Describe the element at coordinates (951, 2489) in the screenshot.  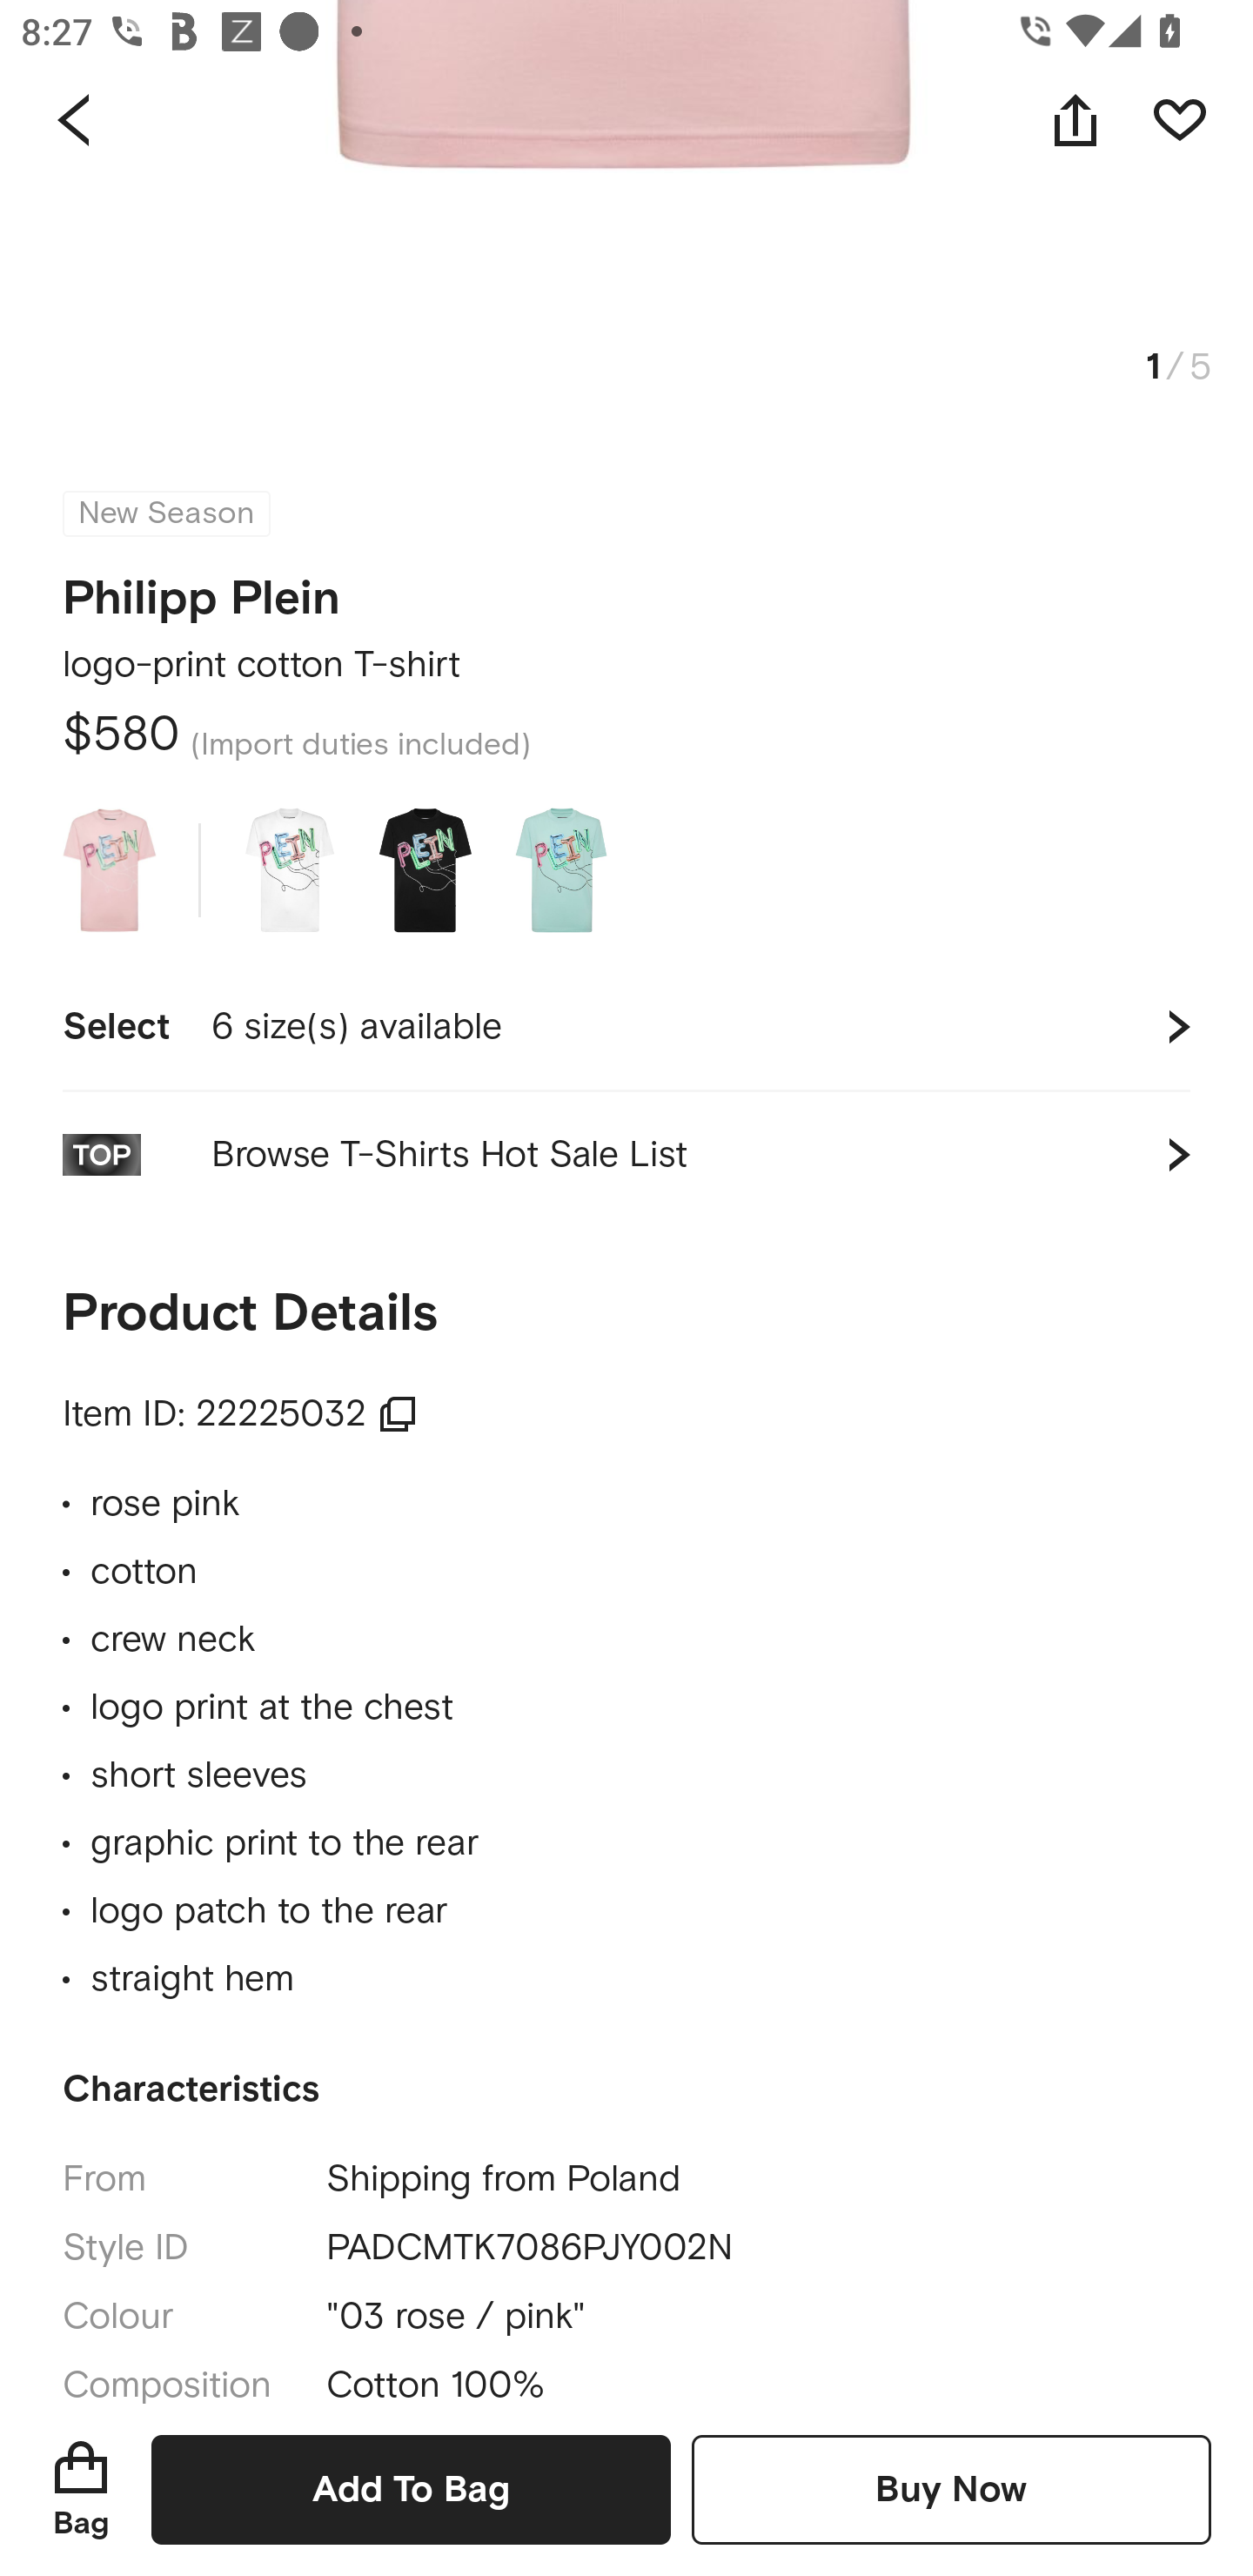
I see `Buy Now` at that location.